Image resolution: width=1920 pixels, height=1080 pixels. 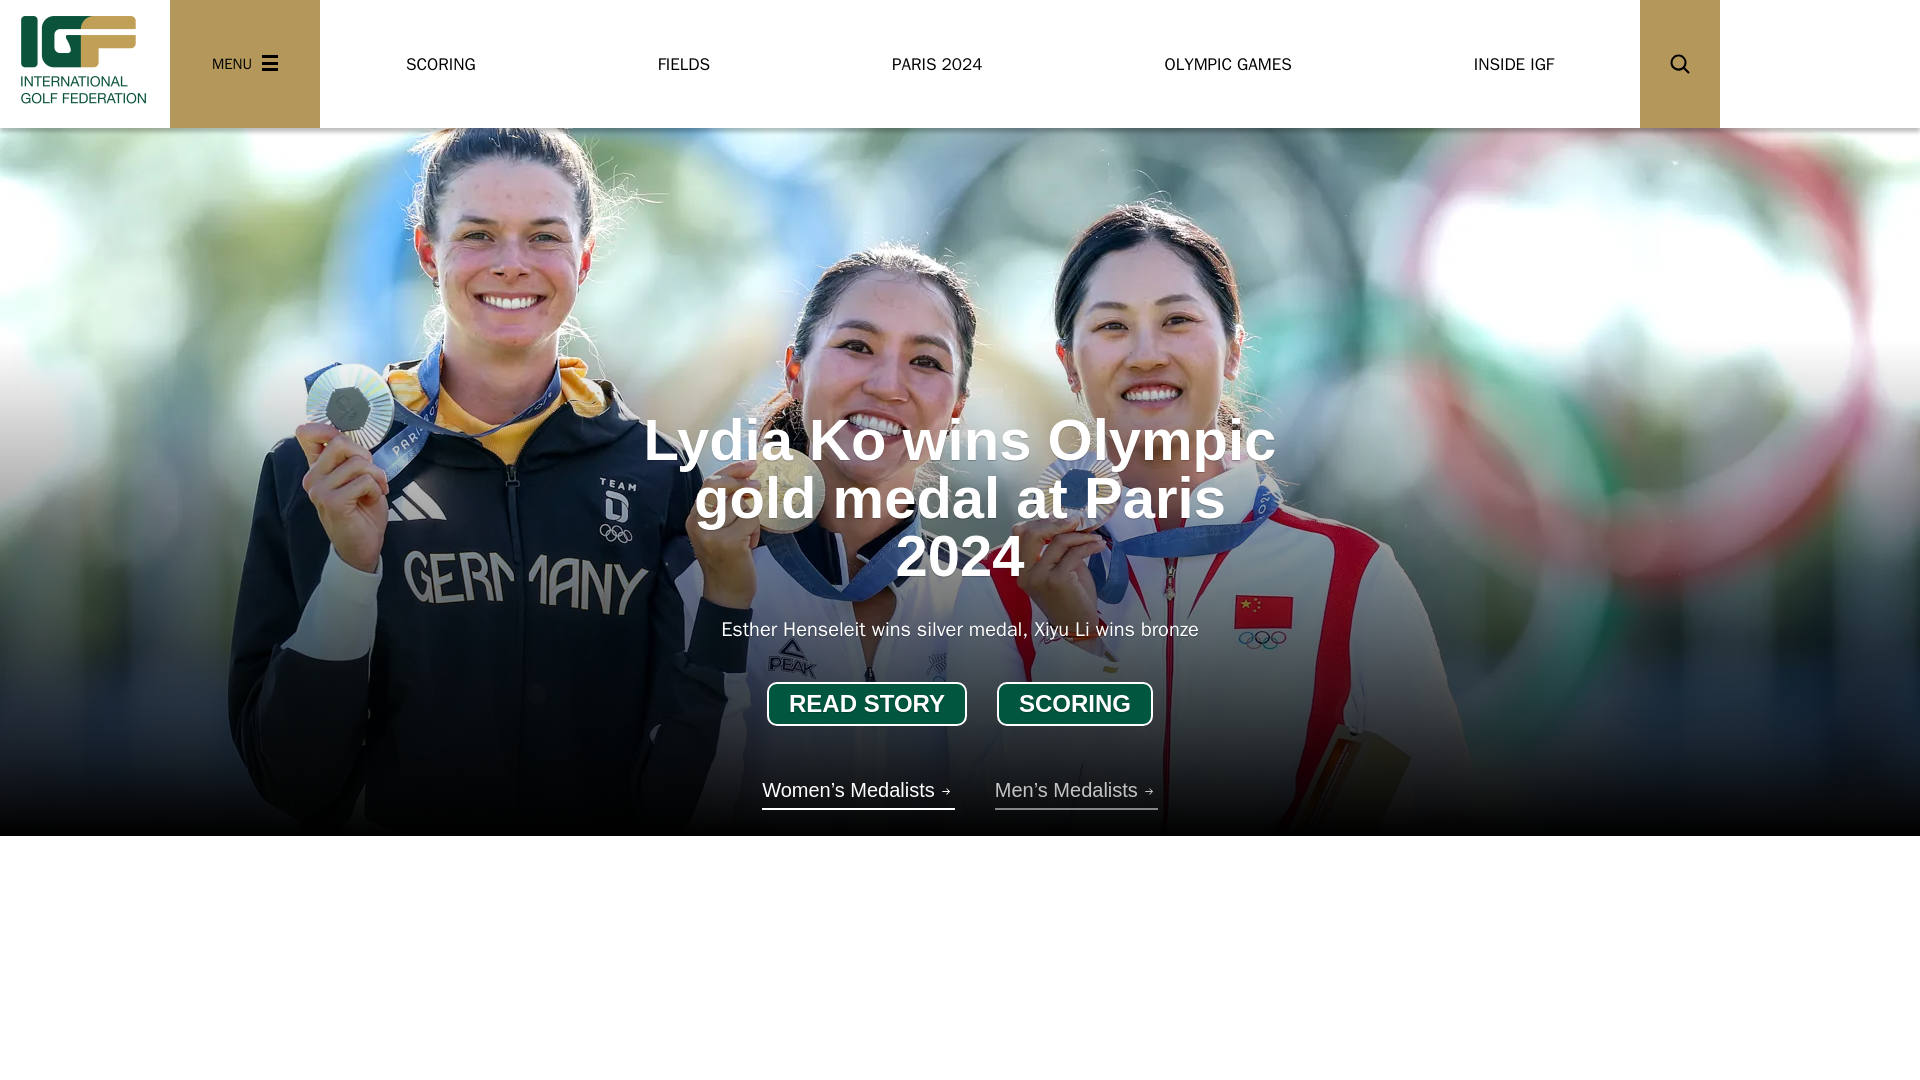 I want to click on PARIS 2024, so click(x=936, y=64).